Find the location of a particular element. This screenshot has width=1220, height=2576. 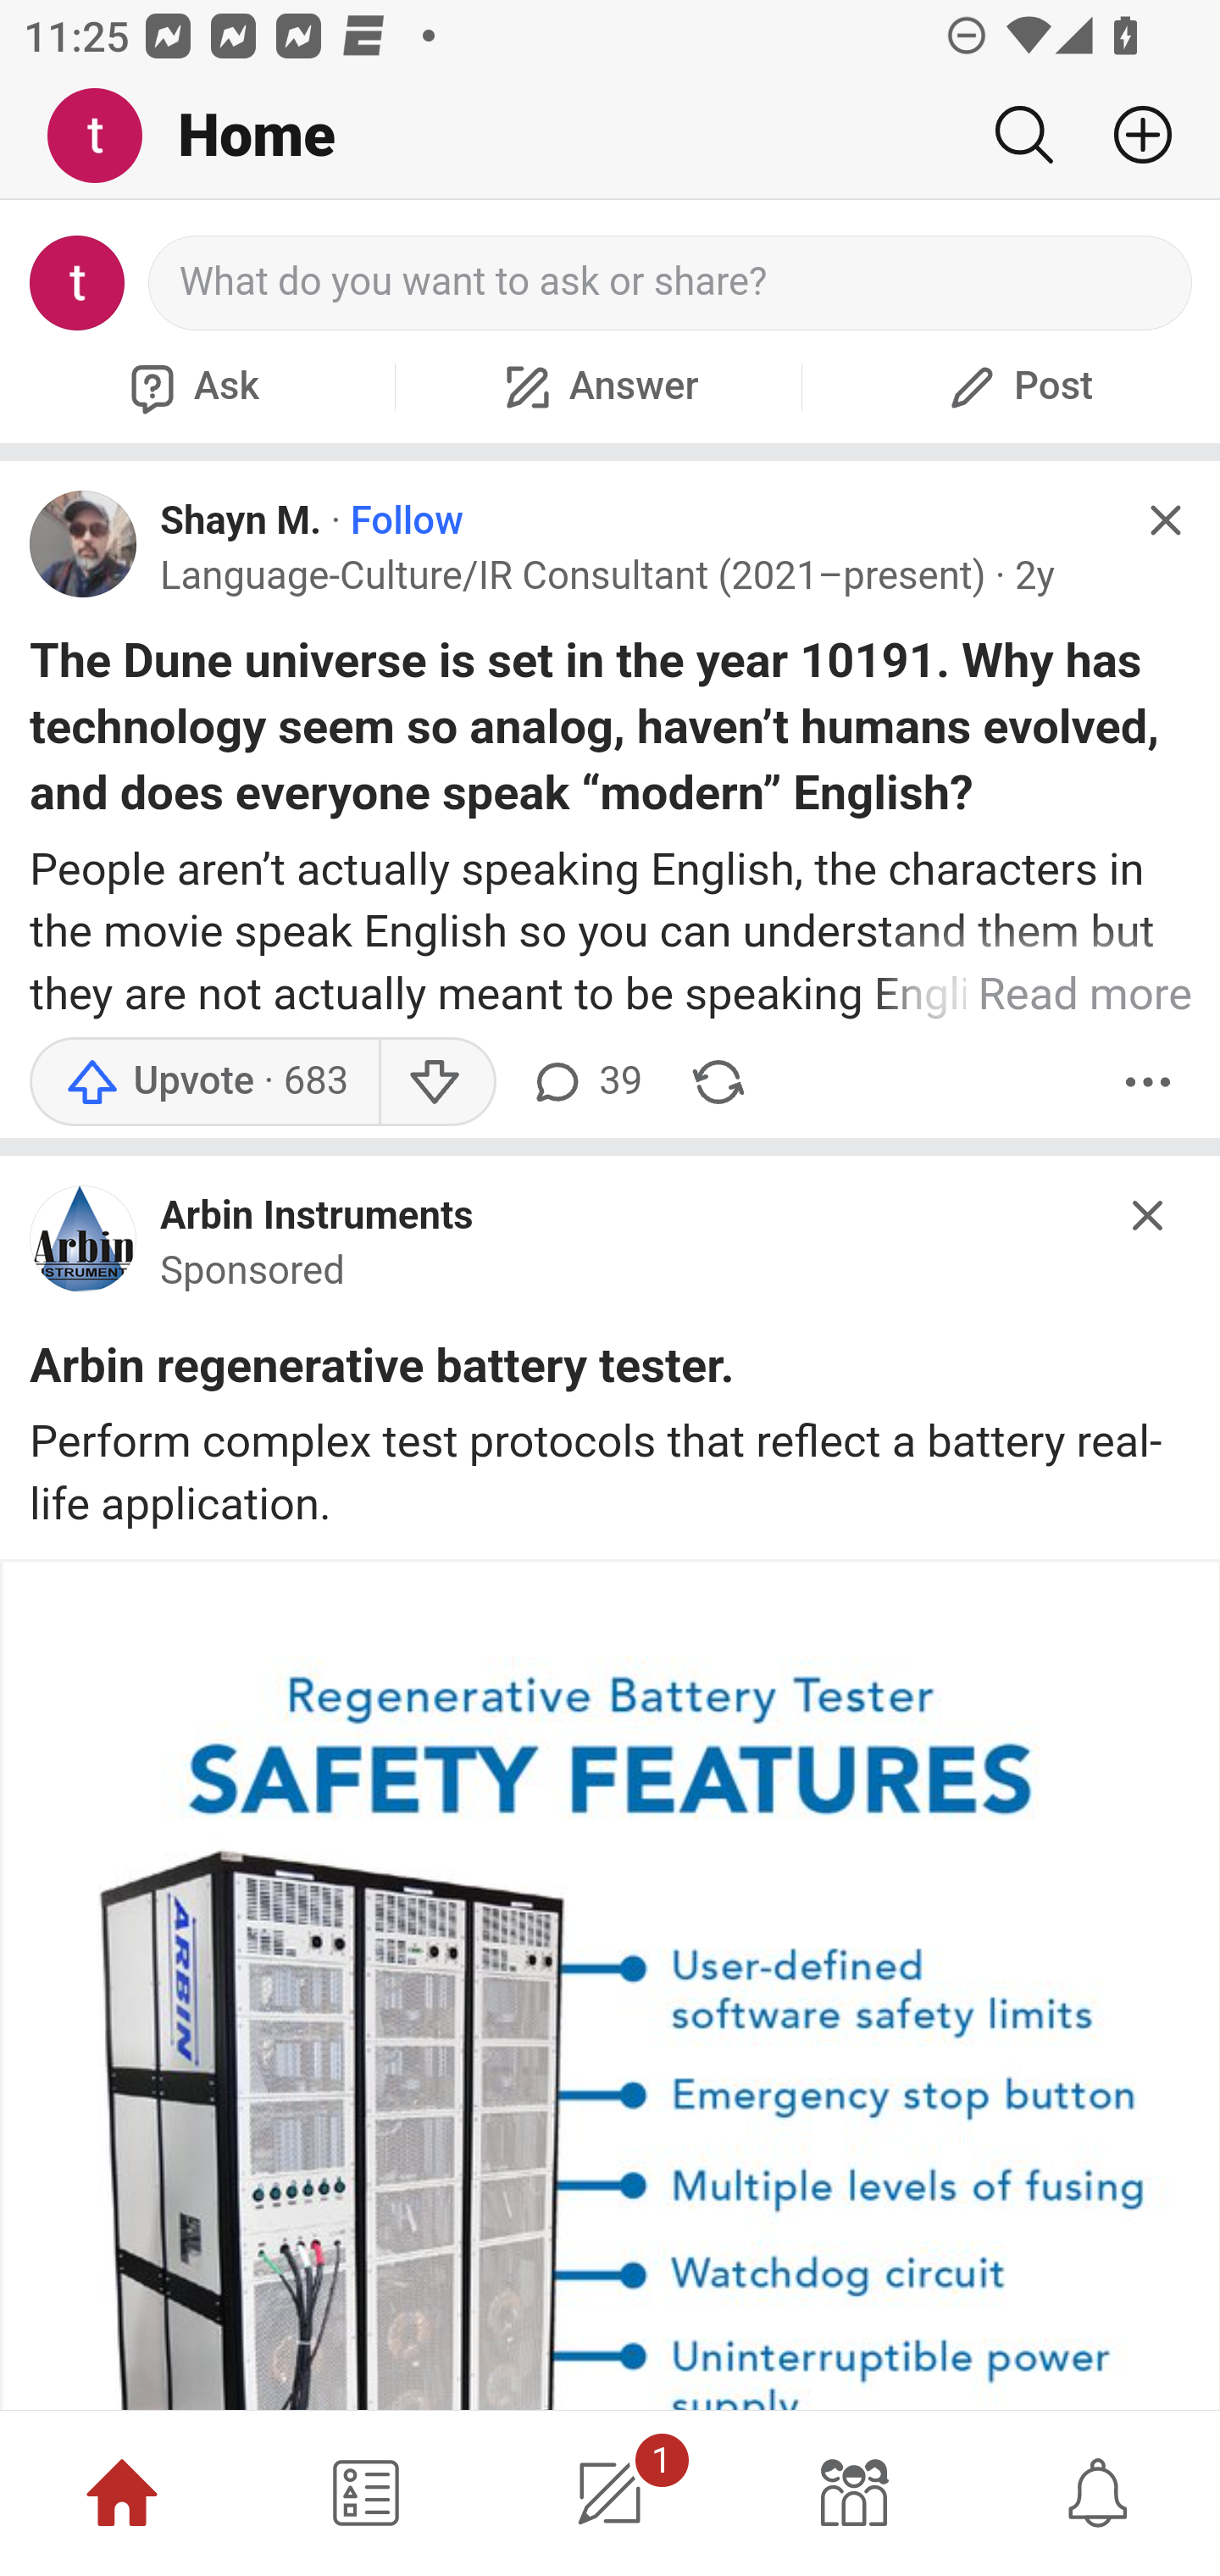

Add is located at coordinates (1130, 135).